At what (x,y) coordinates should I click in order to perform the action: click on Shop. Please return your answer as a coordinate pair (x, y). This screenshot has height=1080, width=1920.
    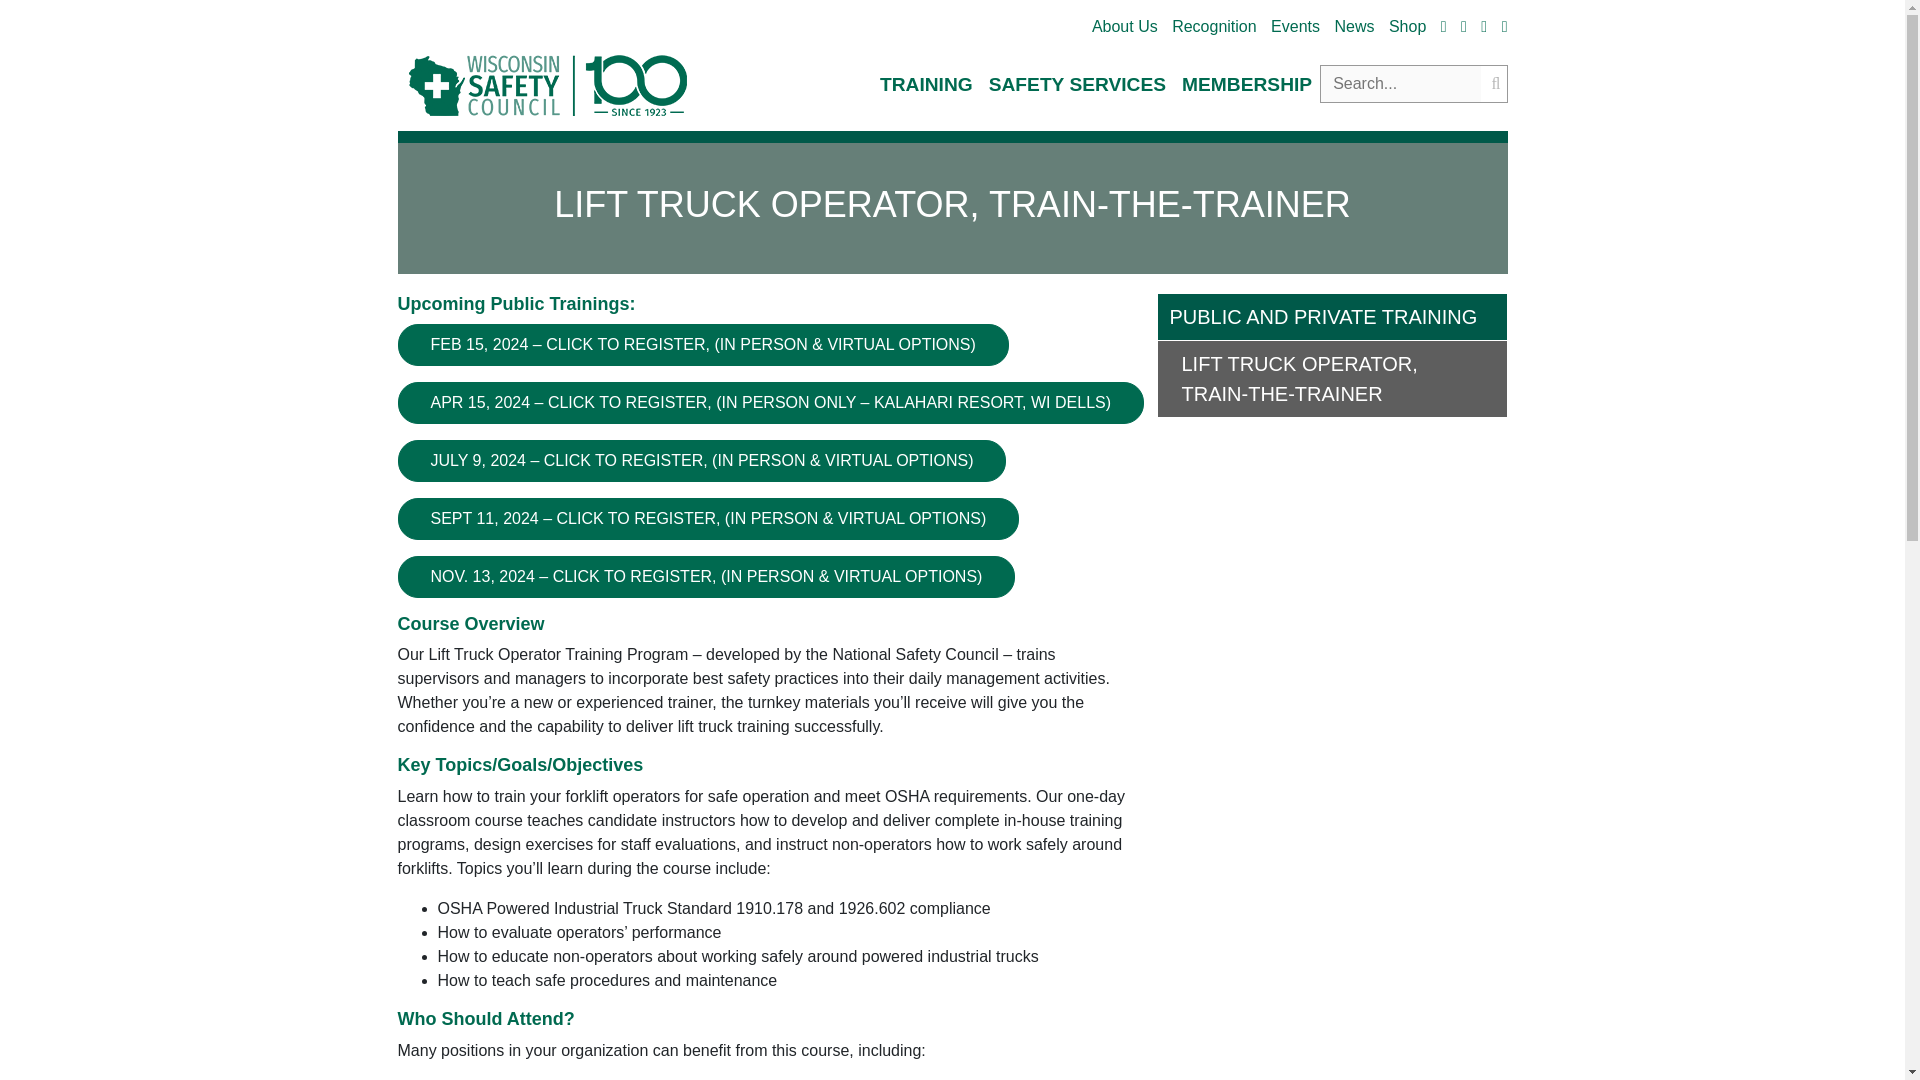
    Looking at the image, I should click on (1407, 26).